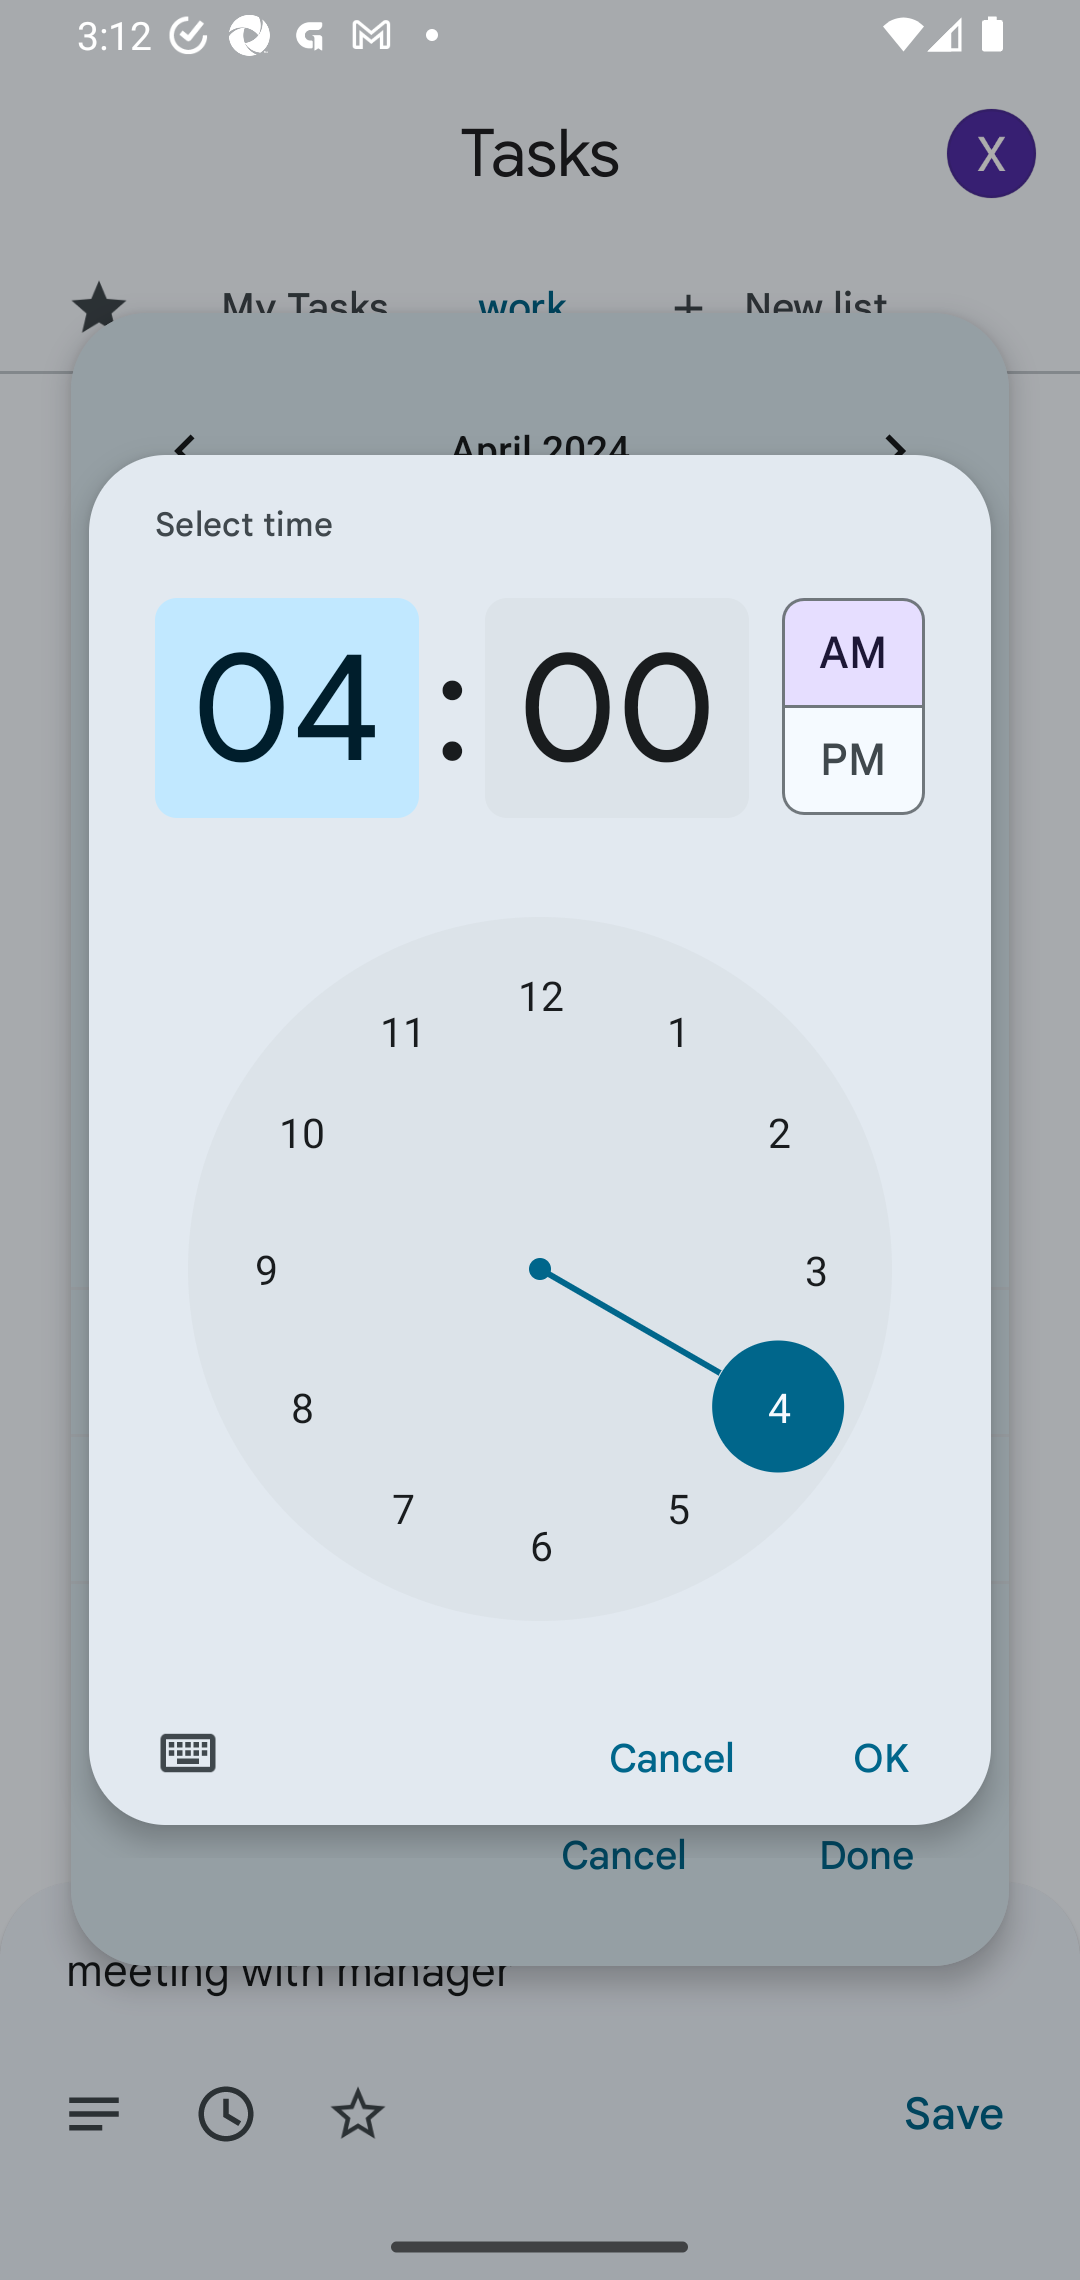  What do you see at coordinates (265, 1270) in the screenshot?
I see `9 9 o'clock` at bounding box center [265, 1270].